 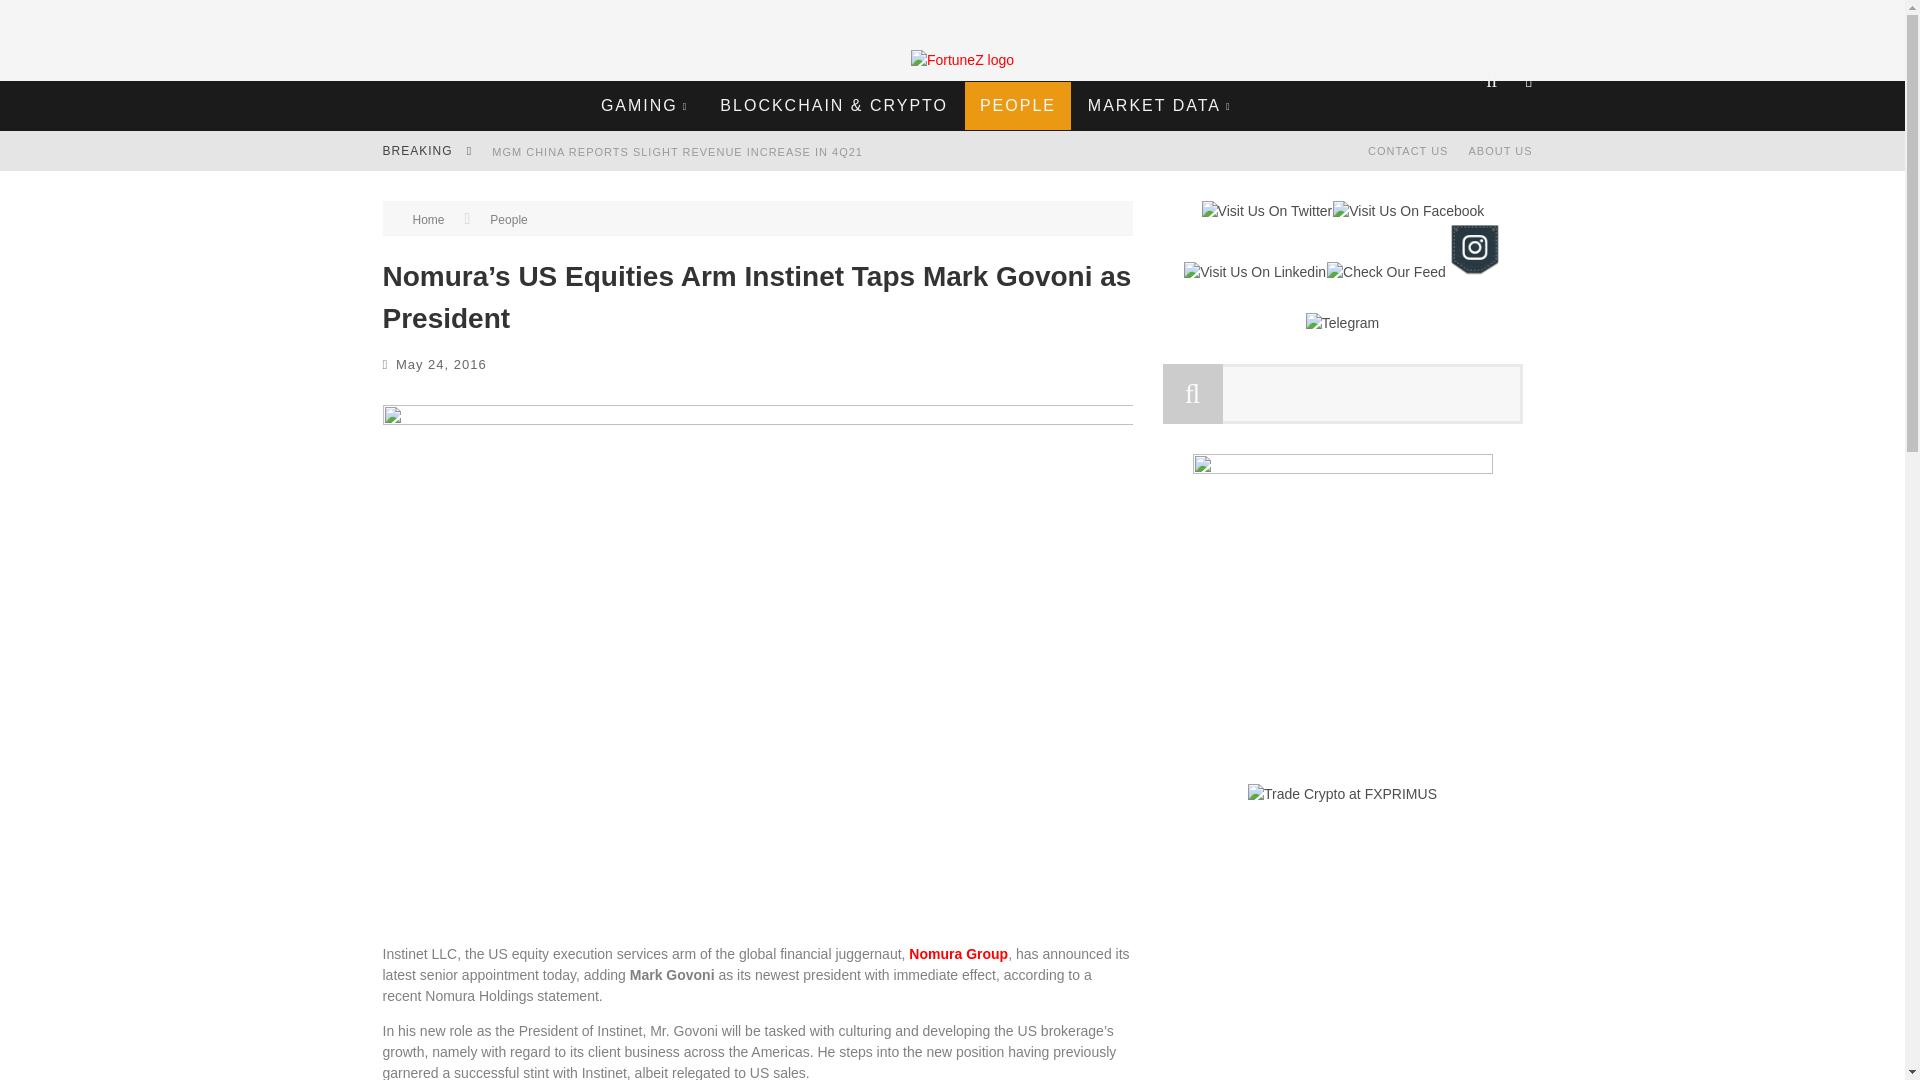 I want to click on Visit Us On Facebook, so click(x=1408, y=211).